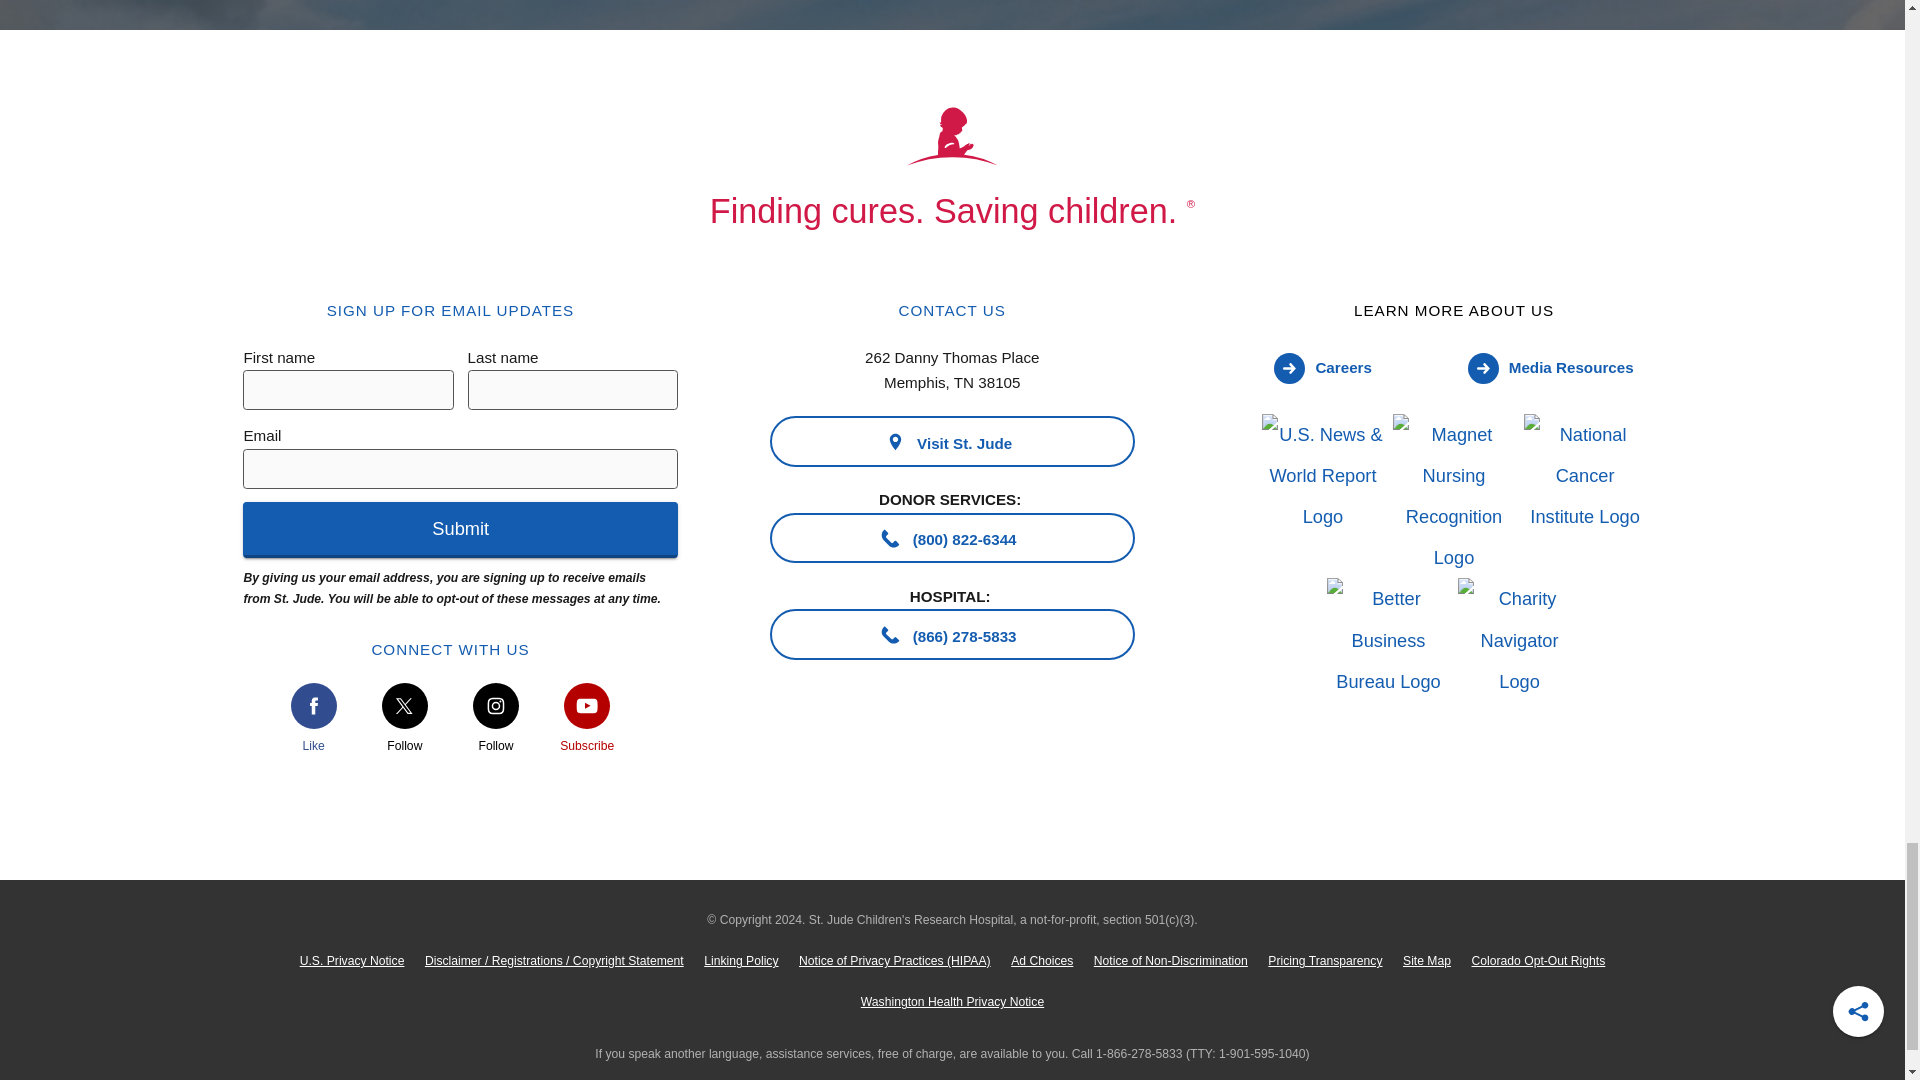  I want to click on Pricing Transparency, so click(1325, 960).